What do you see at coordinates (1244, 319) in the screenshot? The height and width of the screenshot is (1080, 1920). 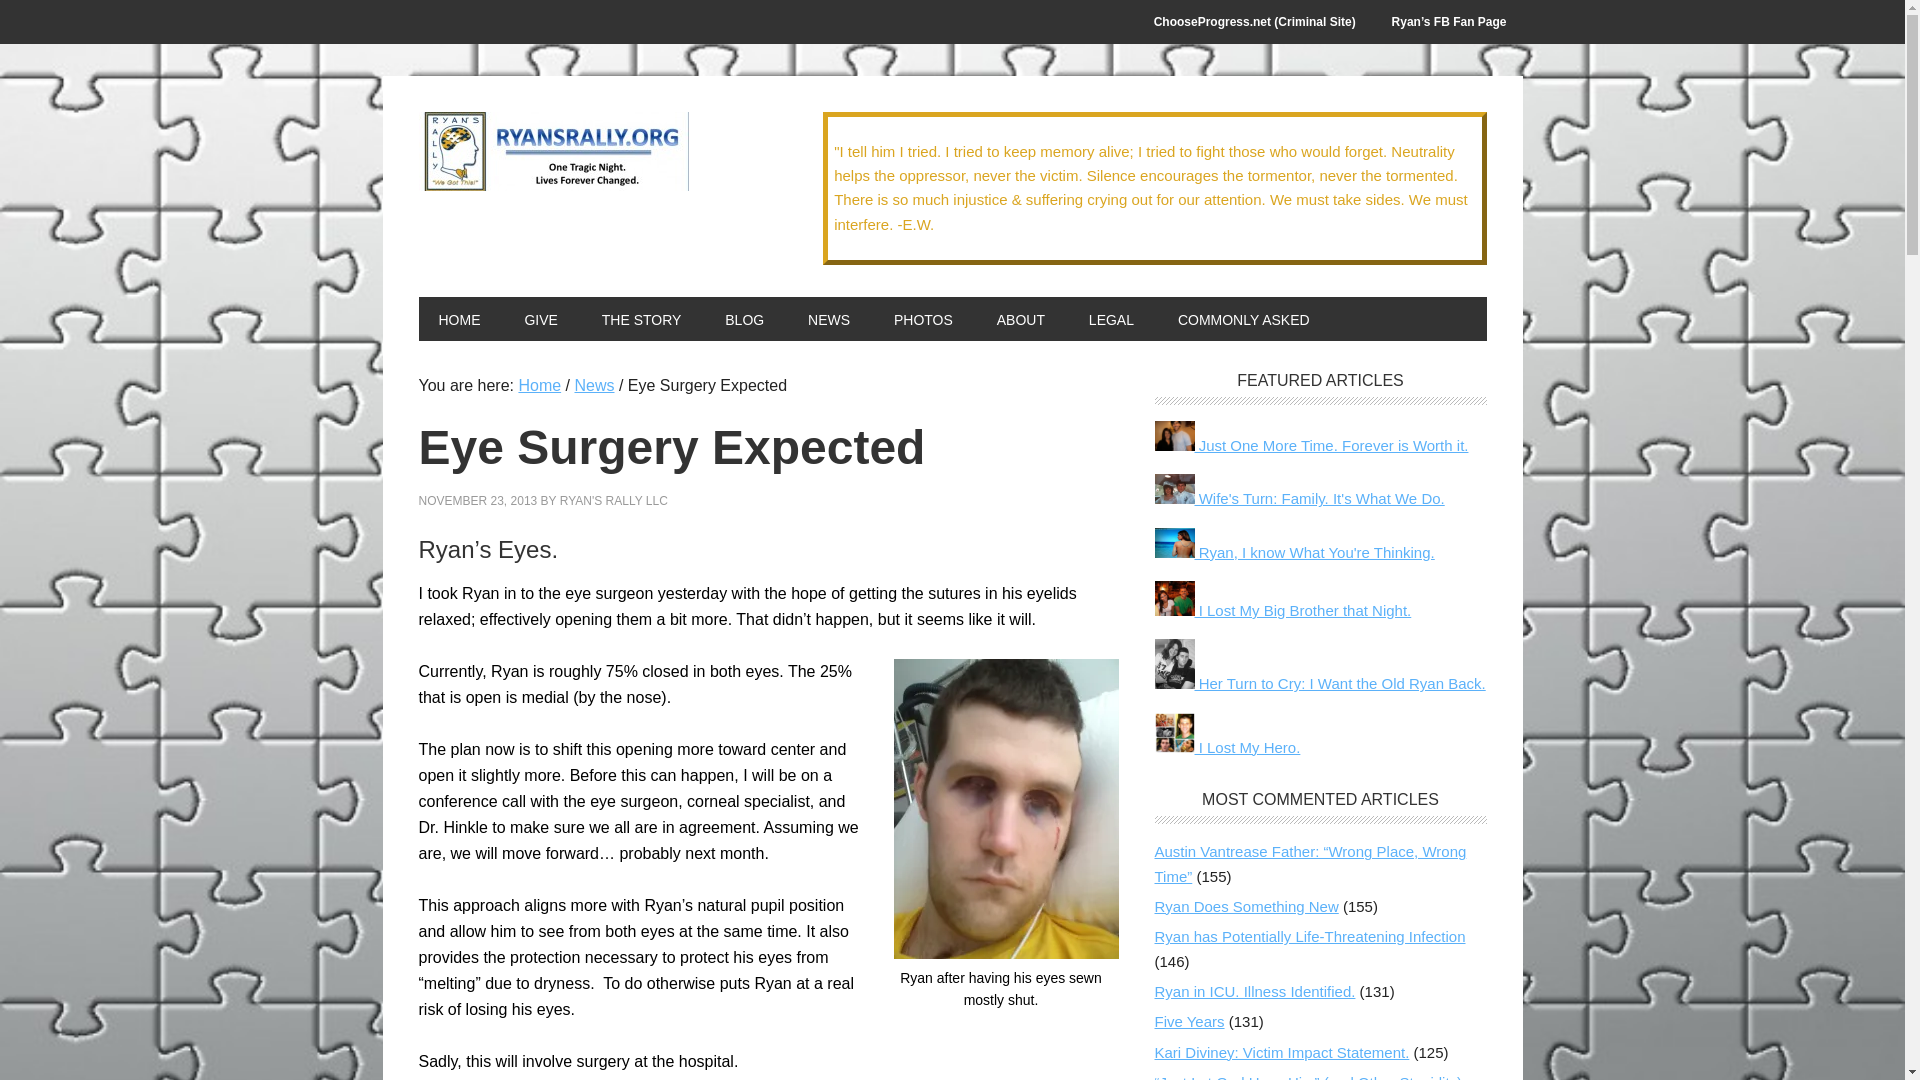 I see `COMMONLY ASKED` at bounding box center [1244, 319].